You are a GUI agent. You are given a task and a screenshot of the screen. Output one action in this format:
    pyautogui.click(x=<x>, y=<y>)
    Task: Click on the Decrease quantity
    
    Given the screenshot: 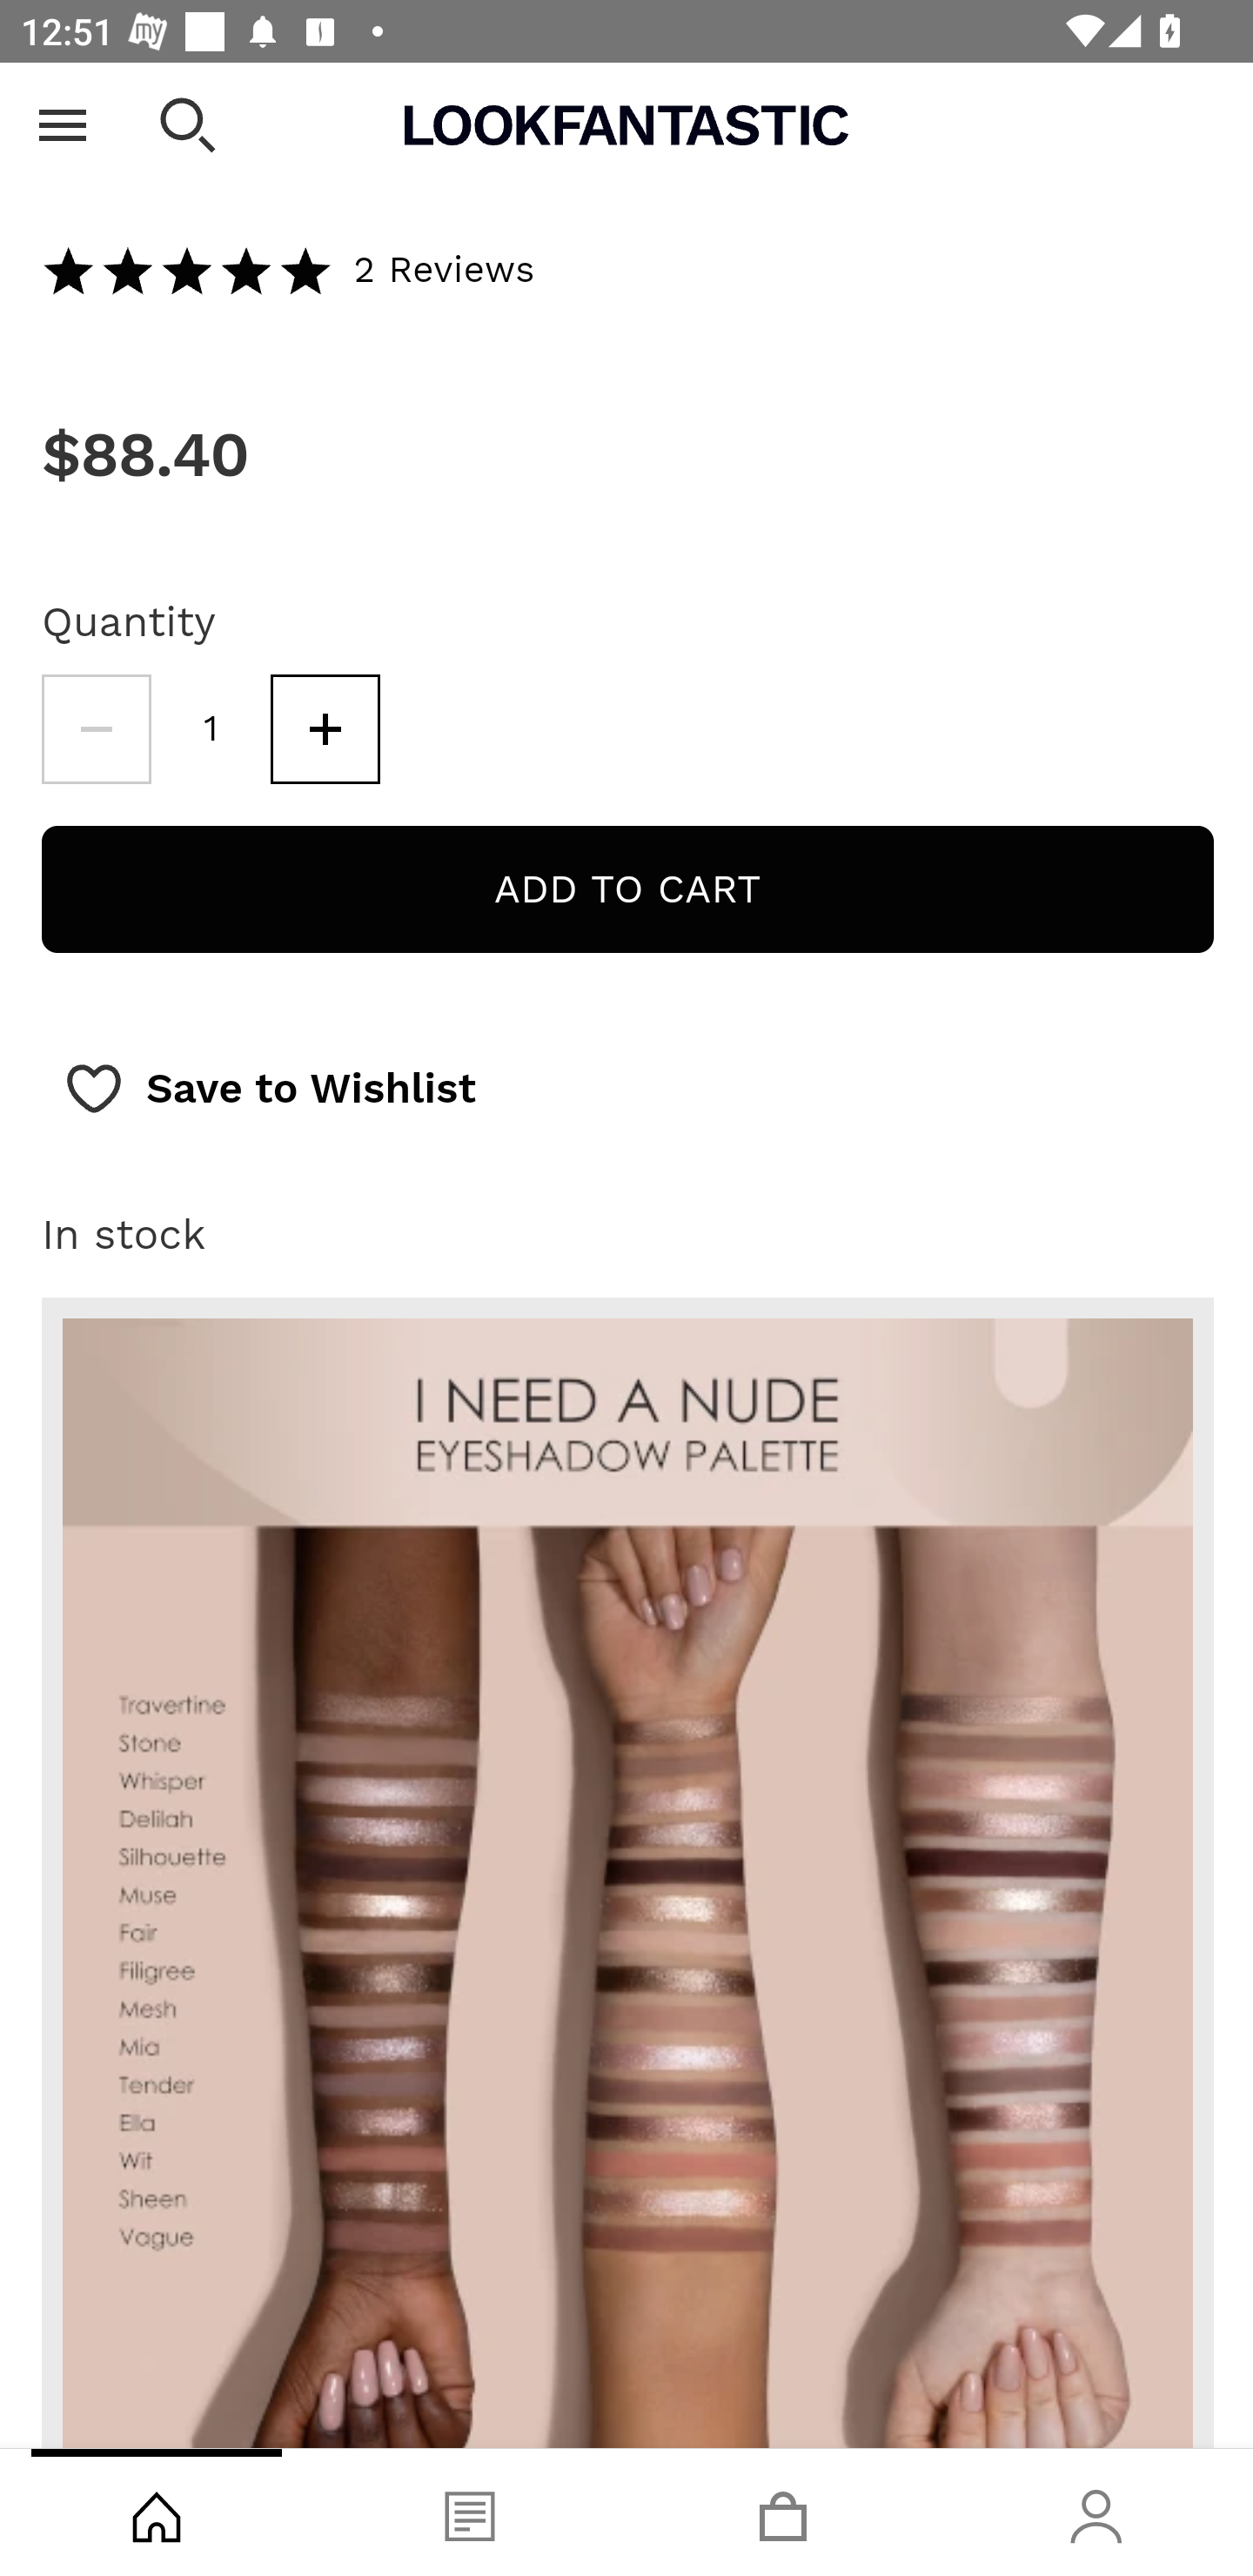 What is the action you would take?
    pyautogui.click(x=96, y=728)
    